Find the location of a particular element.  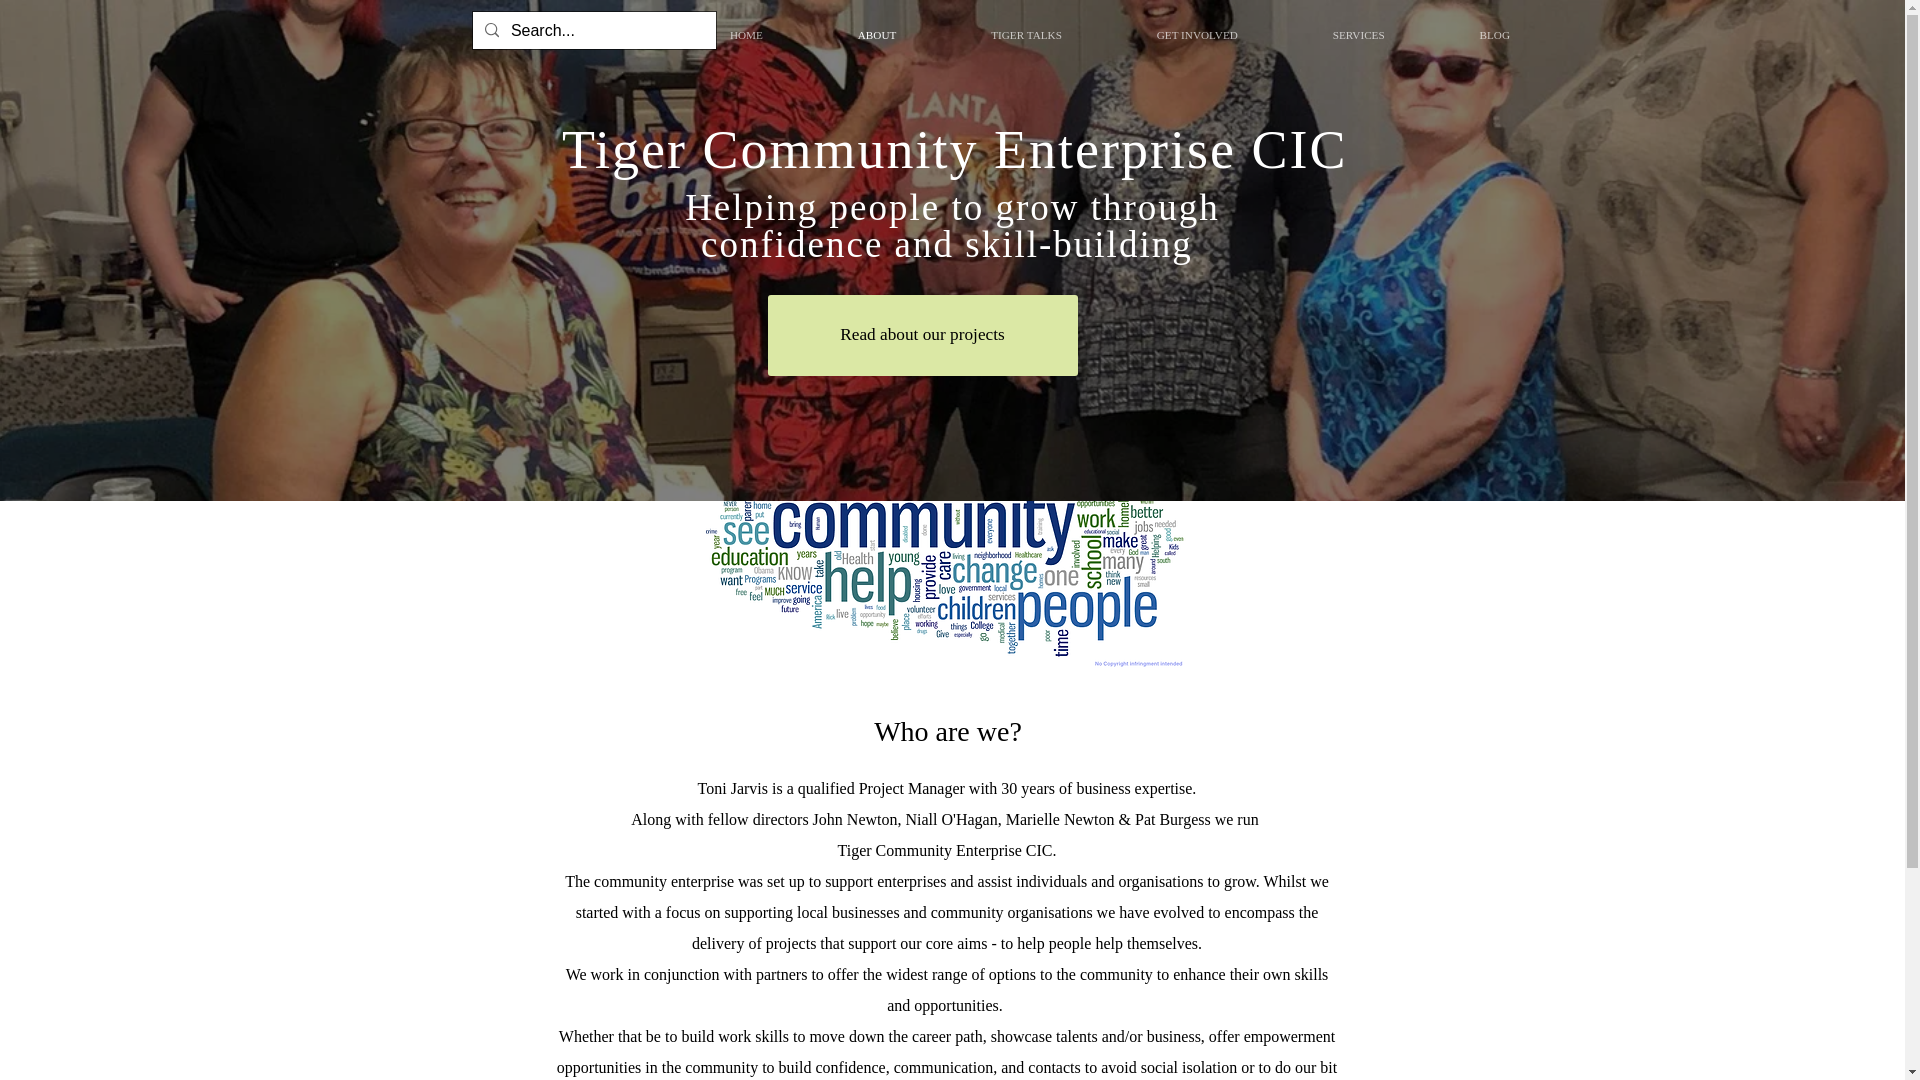

GET INVOLVED is located at coordinates (1196, 34).